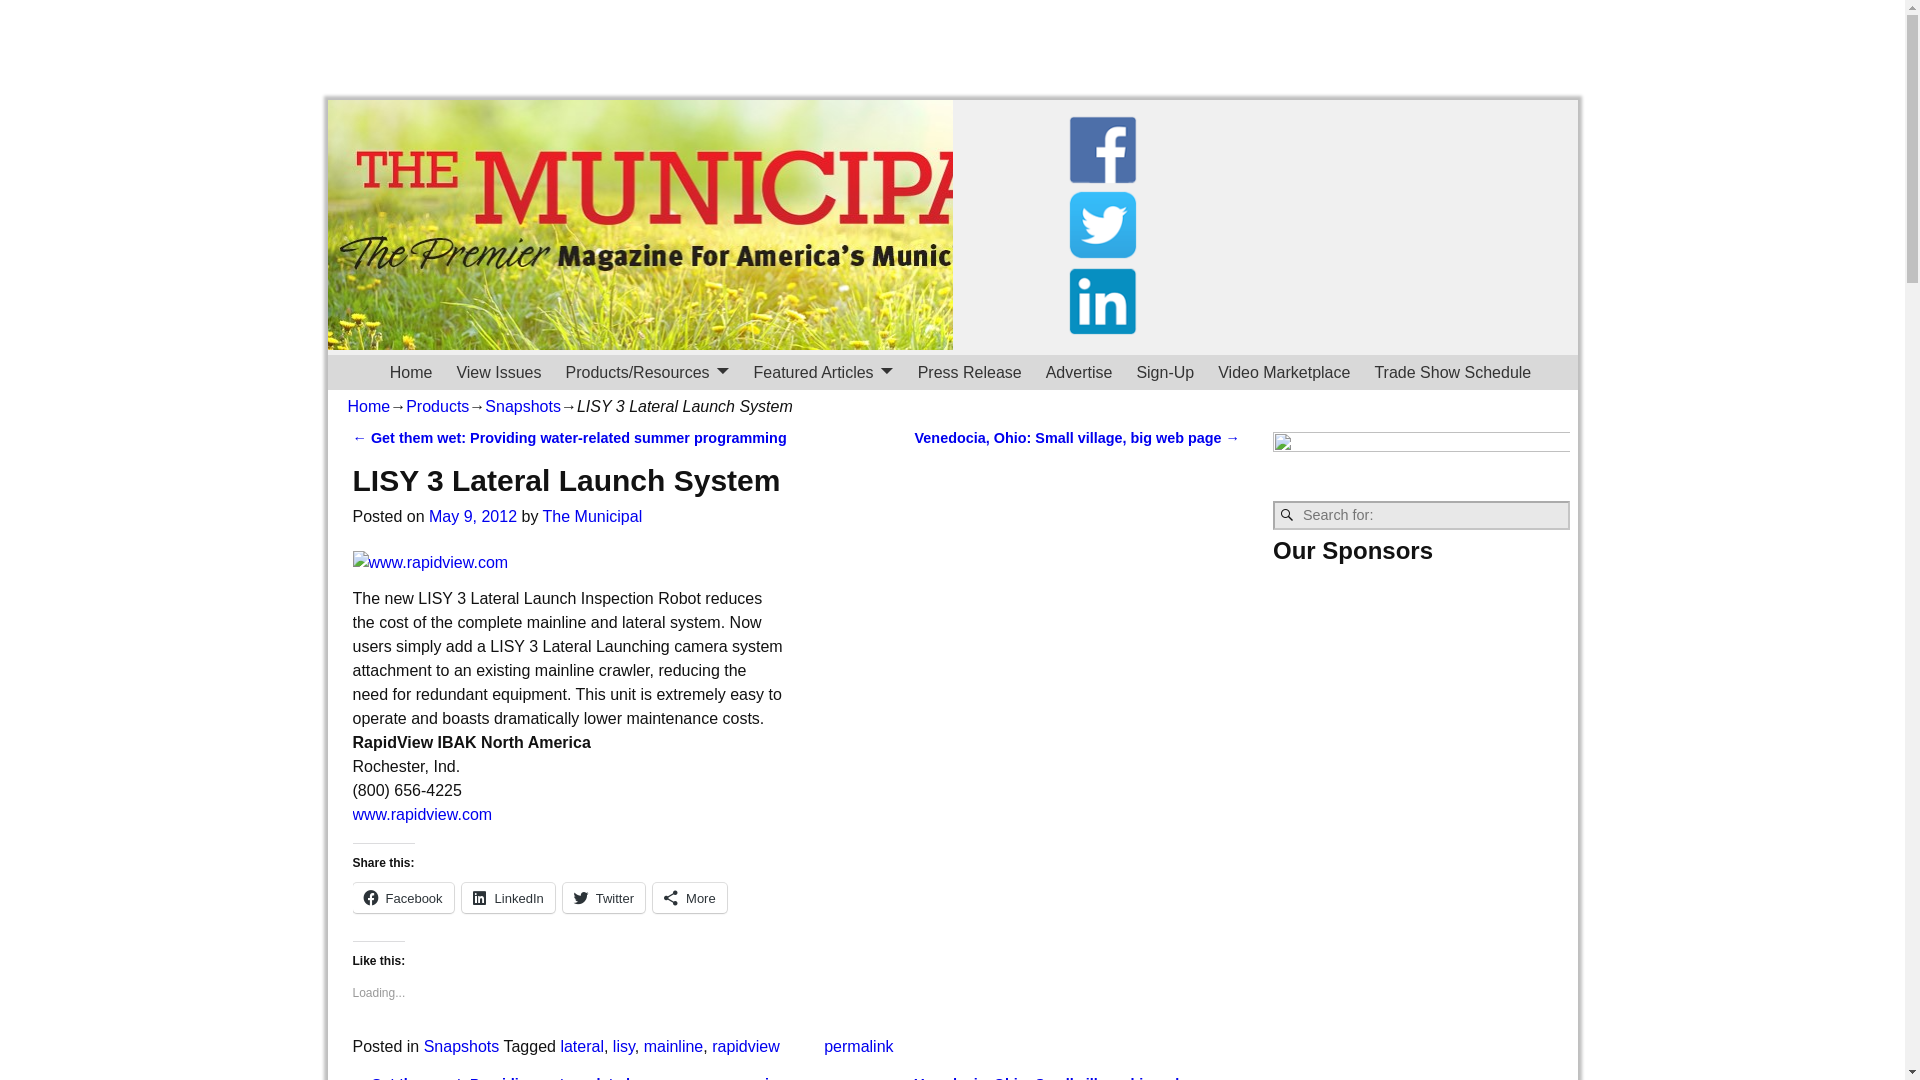 The height and width of the screenshot is (1080, 1920). Describe the element at coordinates (402, 898) in the screenshot. I see `Click to share on Facebook` at that location.